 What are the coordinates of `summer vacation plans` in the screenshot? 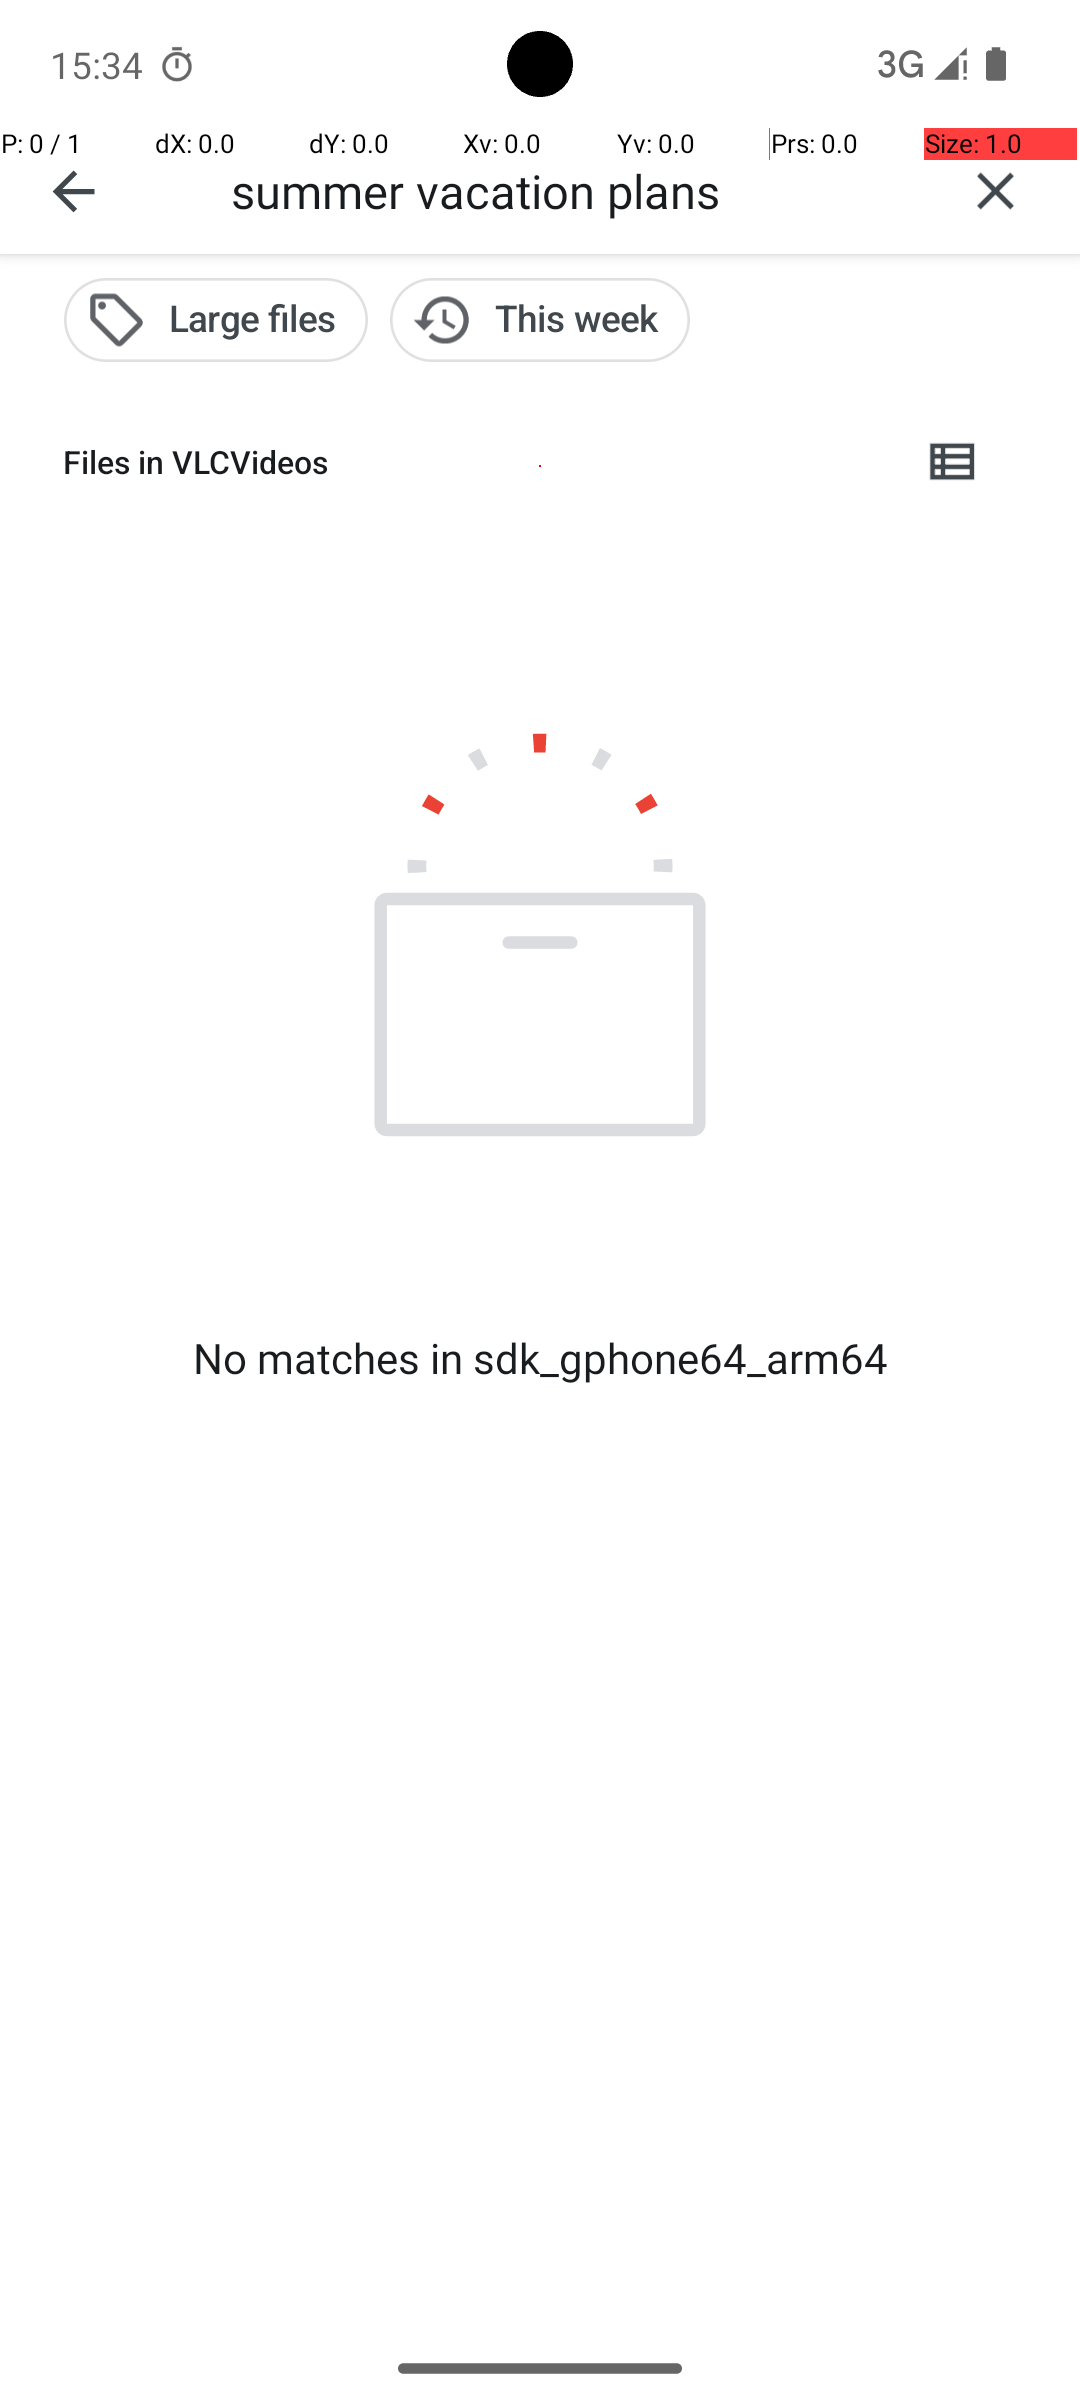 It's located at (571, 190).